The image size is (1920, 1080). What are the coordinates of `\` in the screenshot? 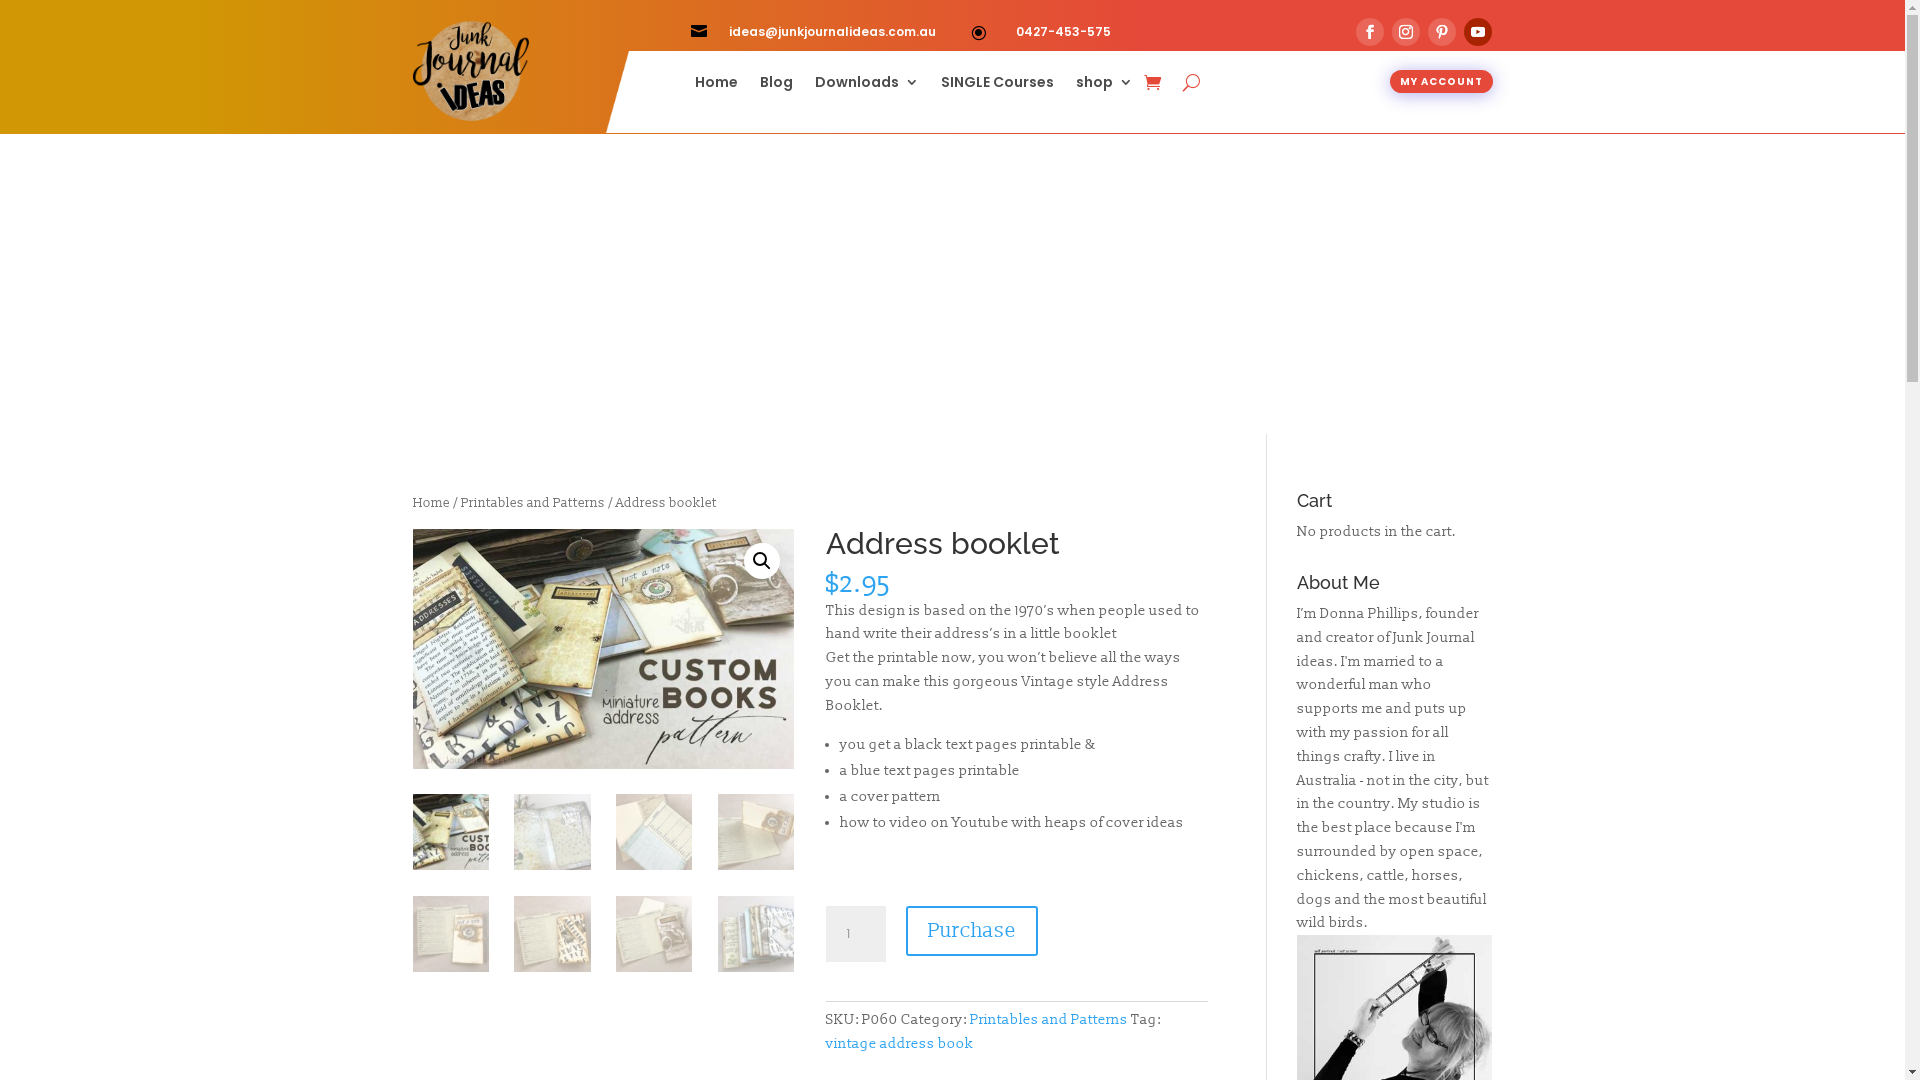 It's located at (984, 32).